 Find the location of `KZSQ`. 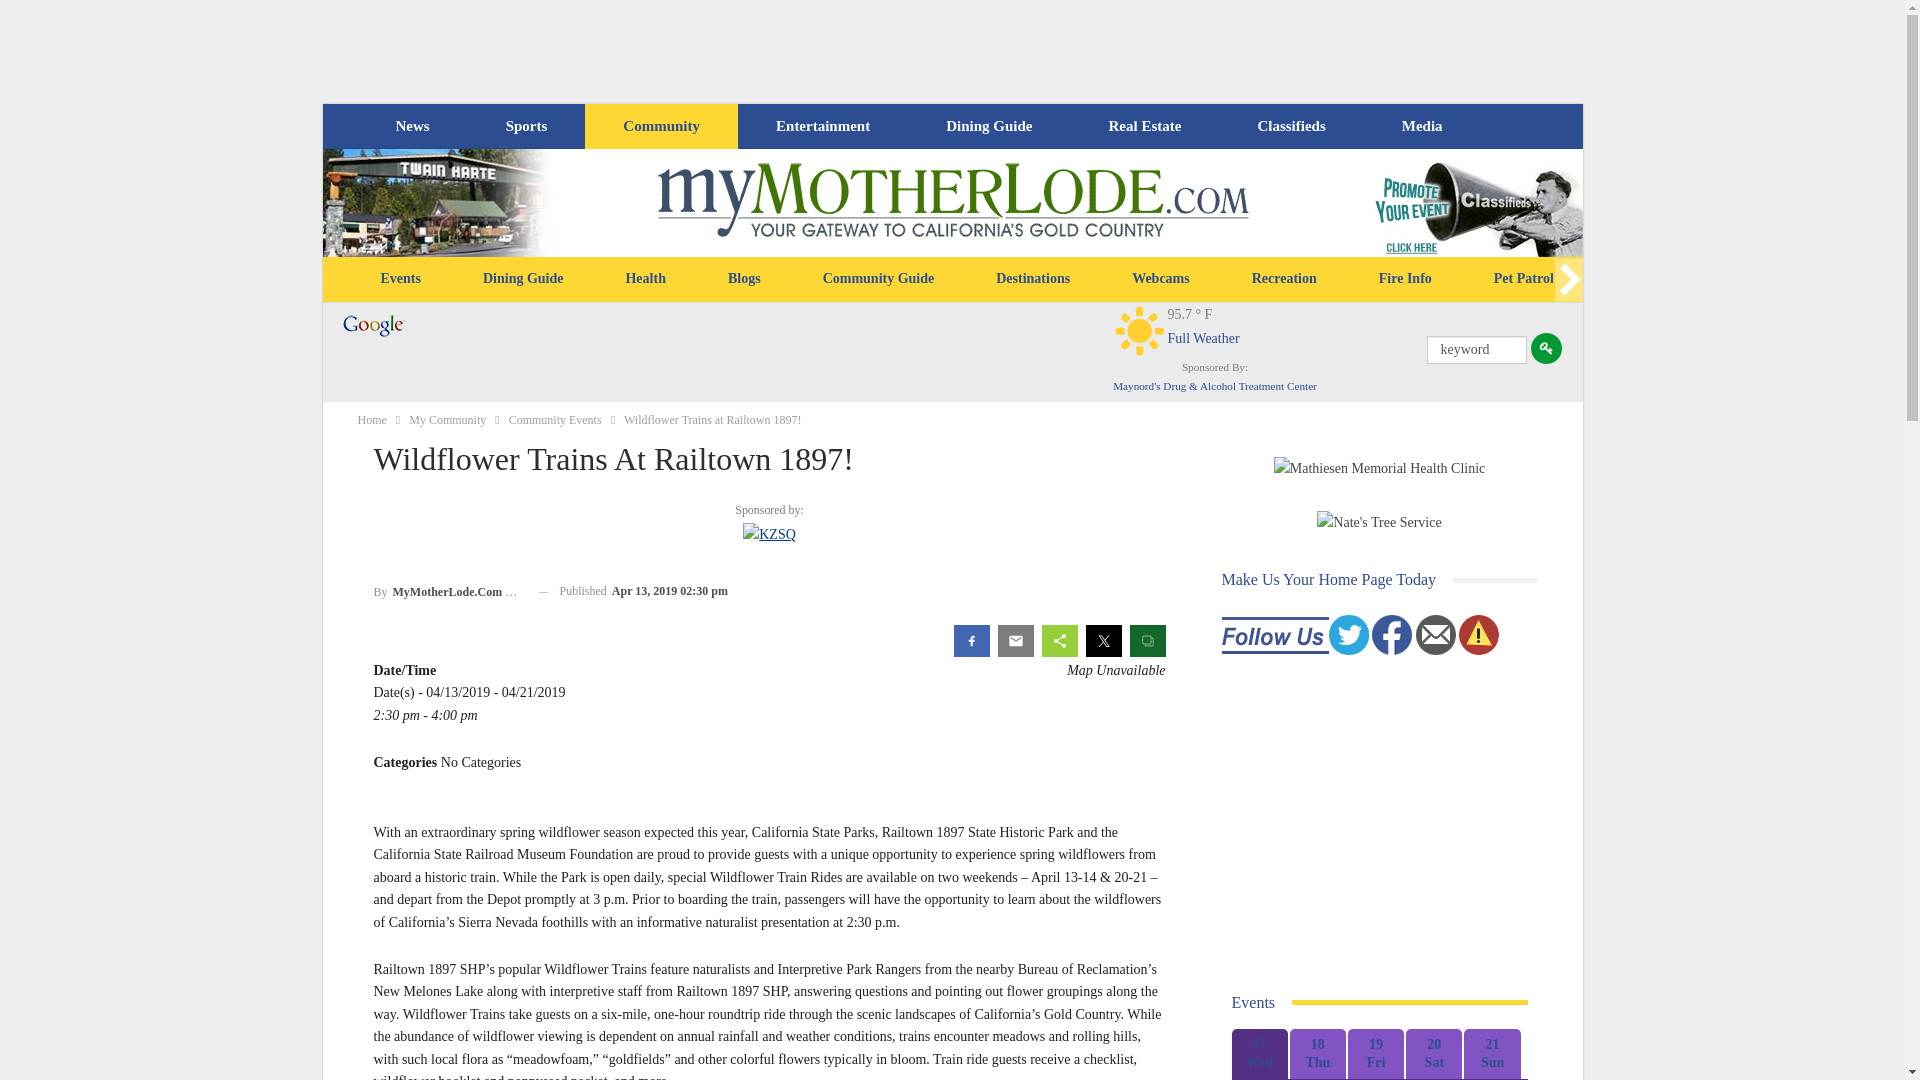

KZSQ is located at coordinates (770, 534).